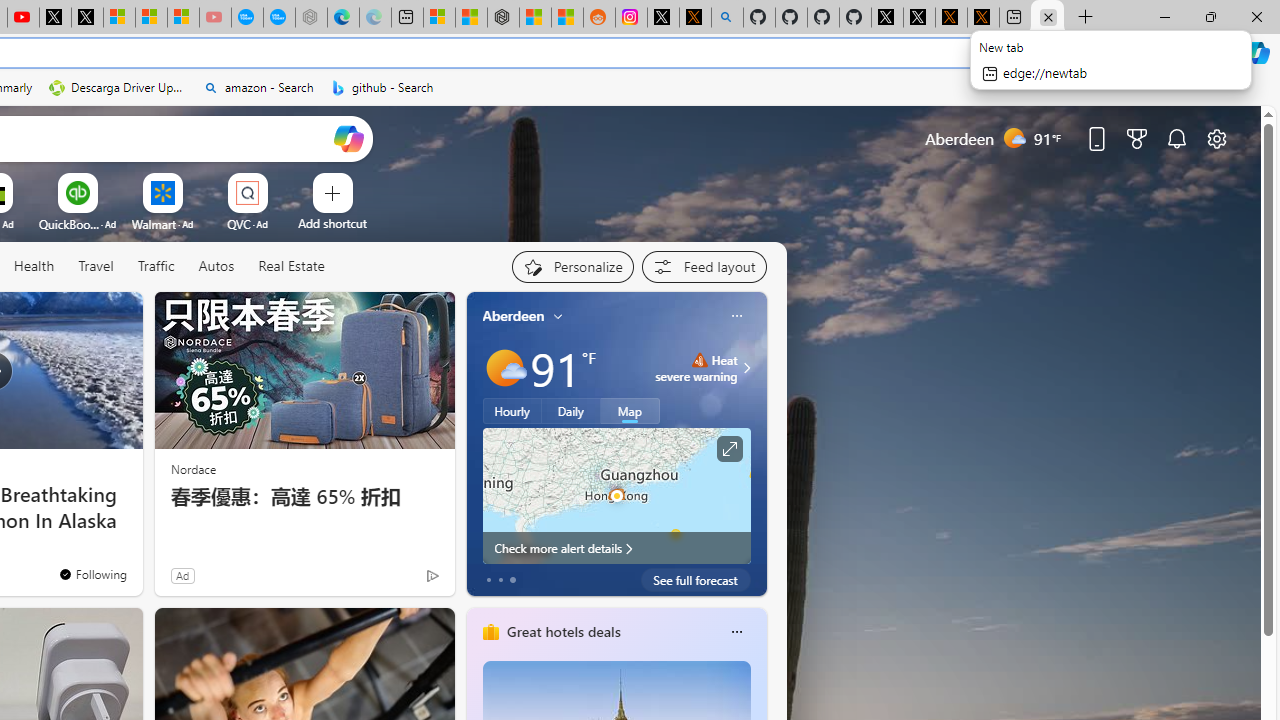 The height and width of the screenshot is (720, 1280). Describe the element at coordinates (616, 495) in the screenshot. I see `Larger map ` at that location.